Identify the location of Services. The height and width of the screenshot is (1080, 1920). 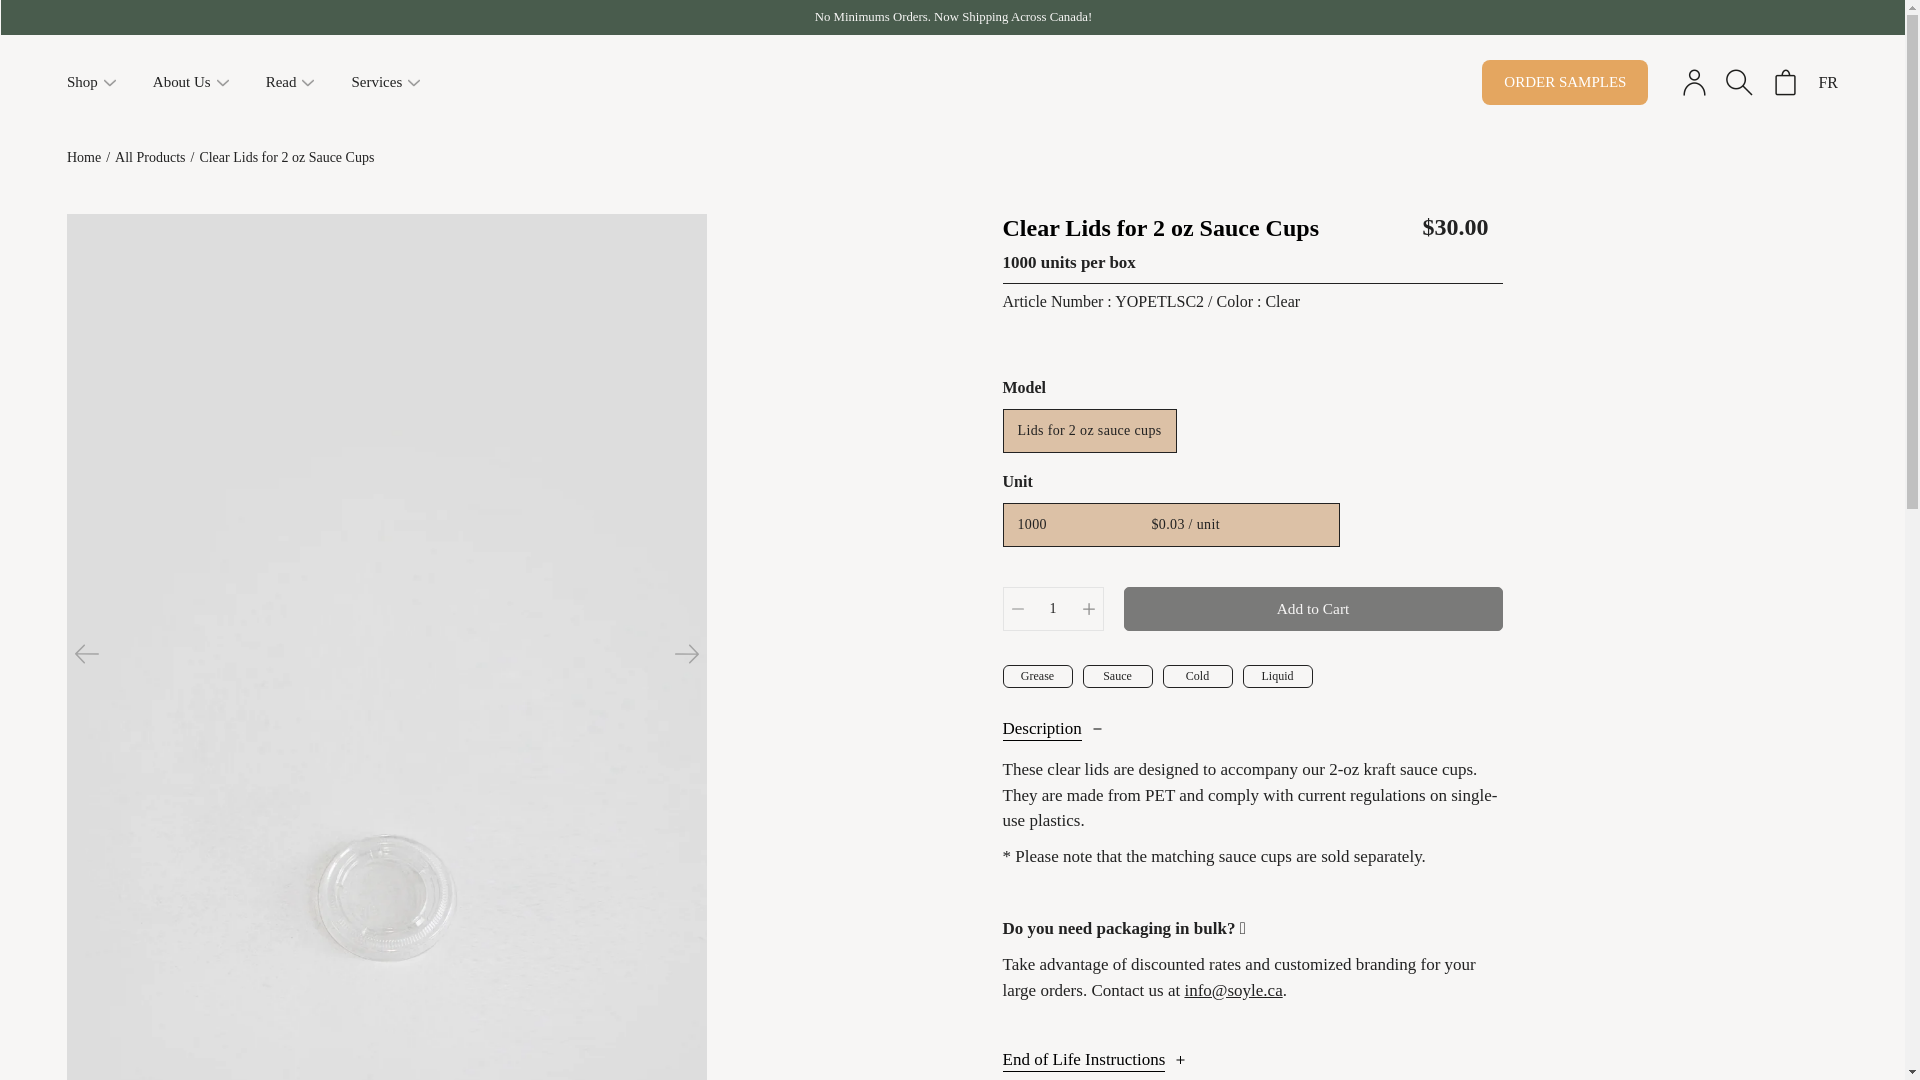
(376, 82).